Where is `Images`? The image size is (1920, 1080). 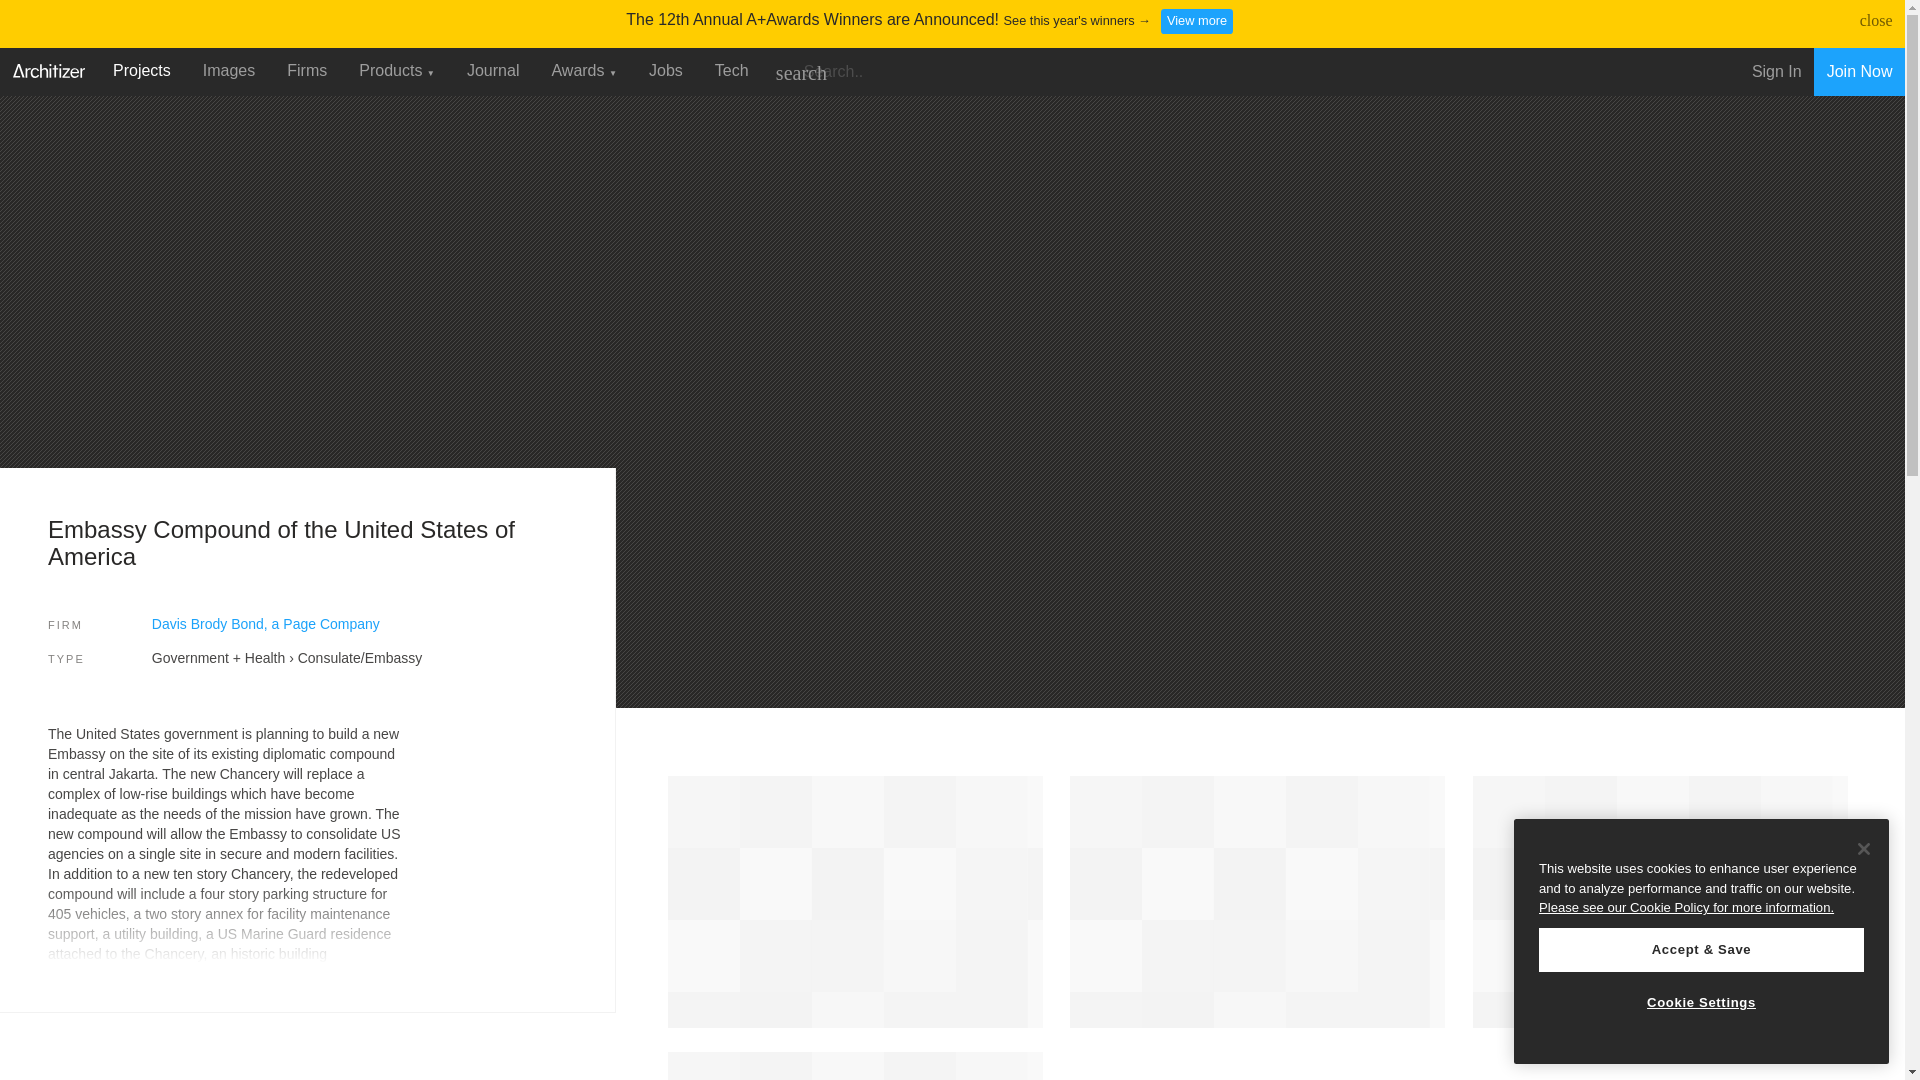 Images is located at coordinates (228, 70).